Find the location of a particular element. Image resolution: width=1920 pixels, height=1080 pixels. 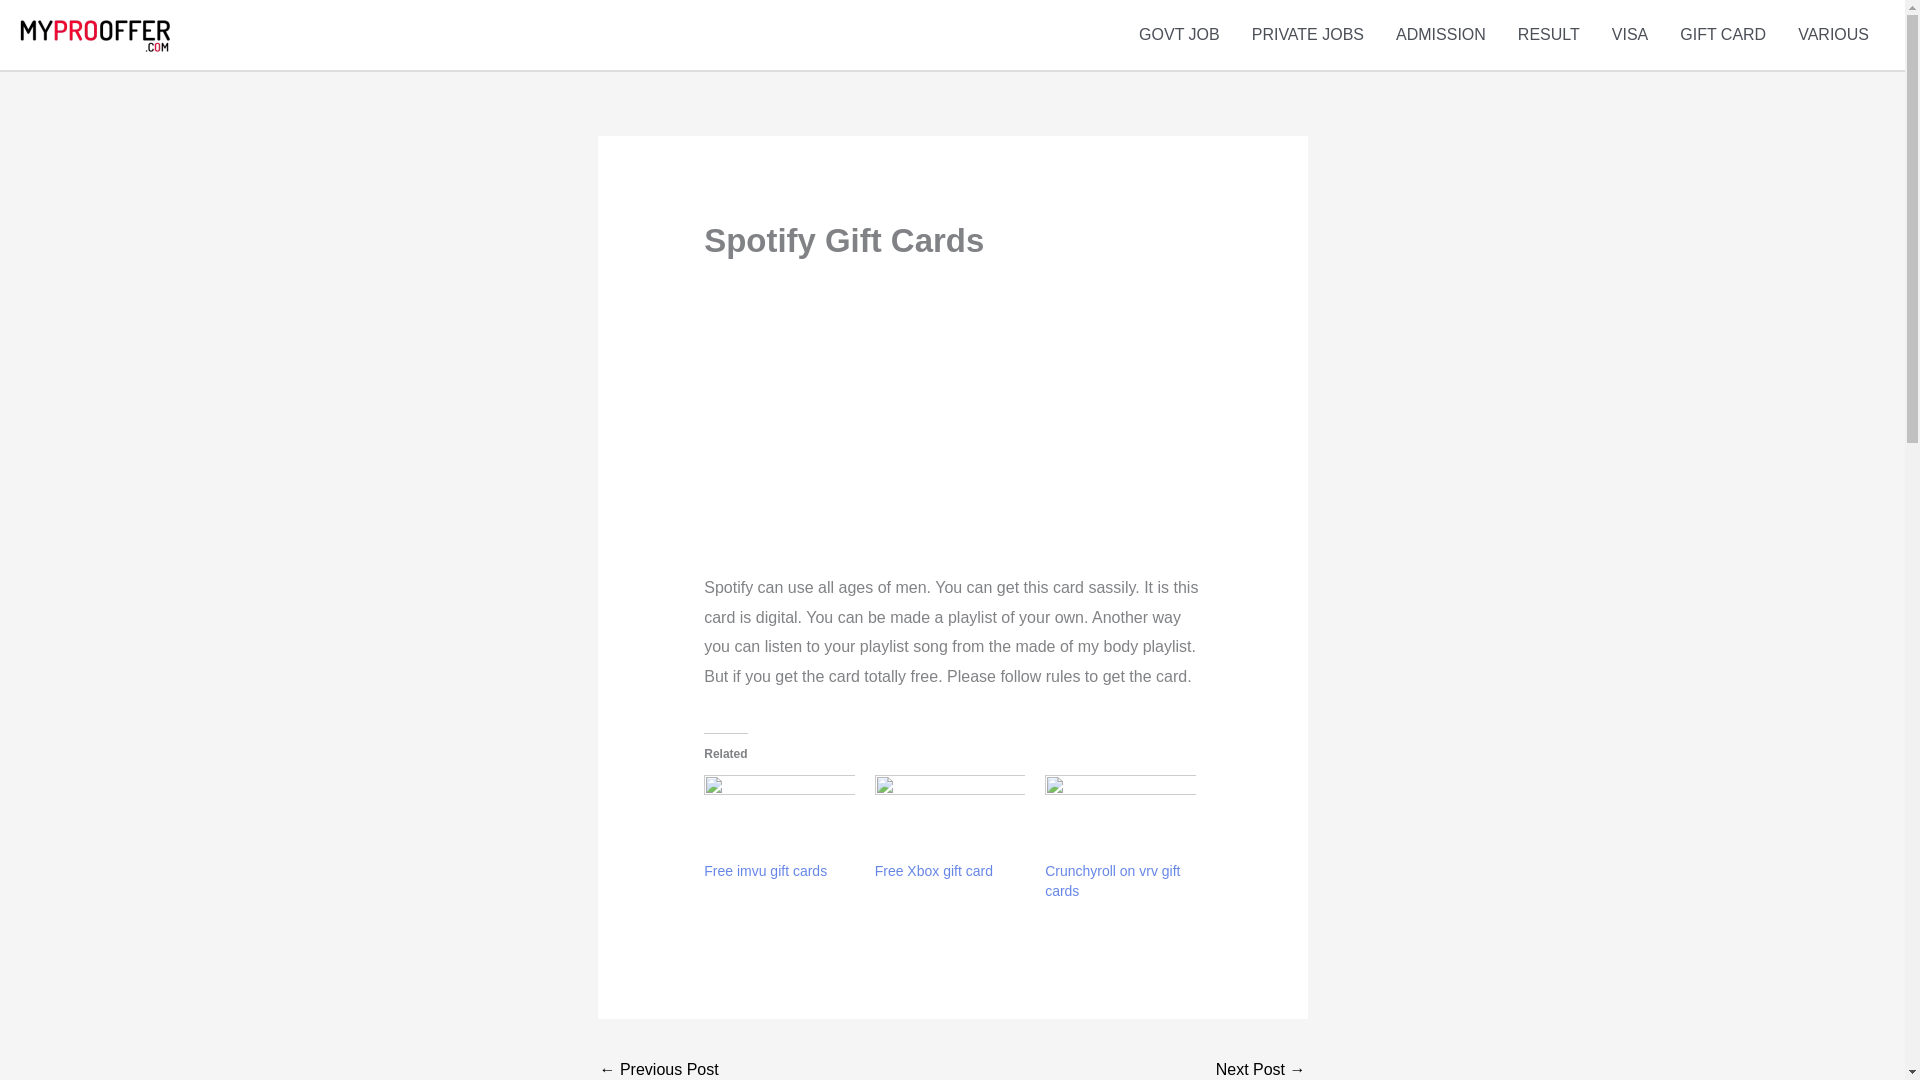

VISA is located at coordinates (1630, 34).